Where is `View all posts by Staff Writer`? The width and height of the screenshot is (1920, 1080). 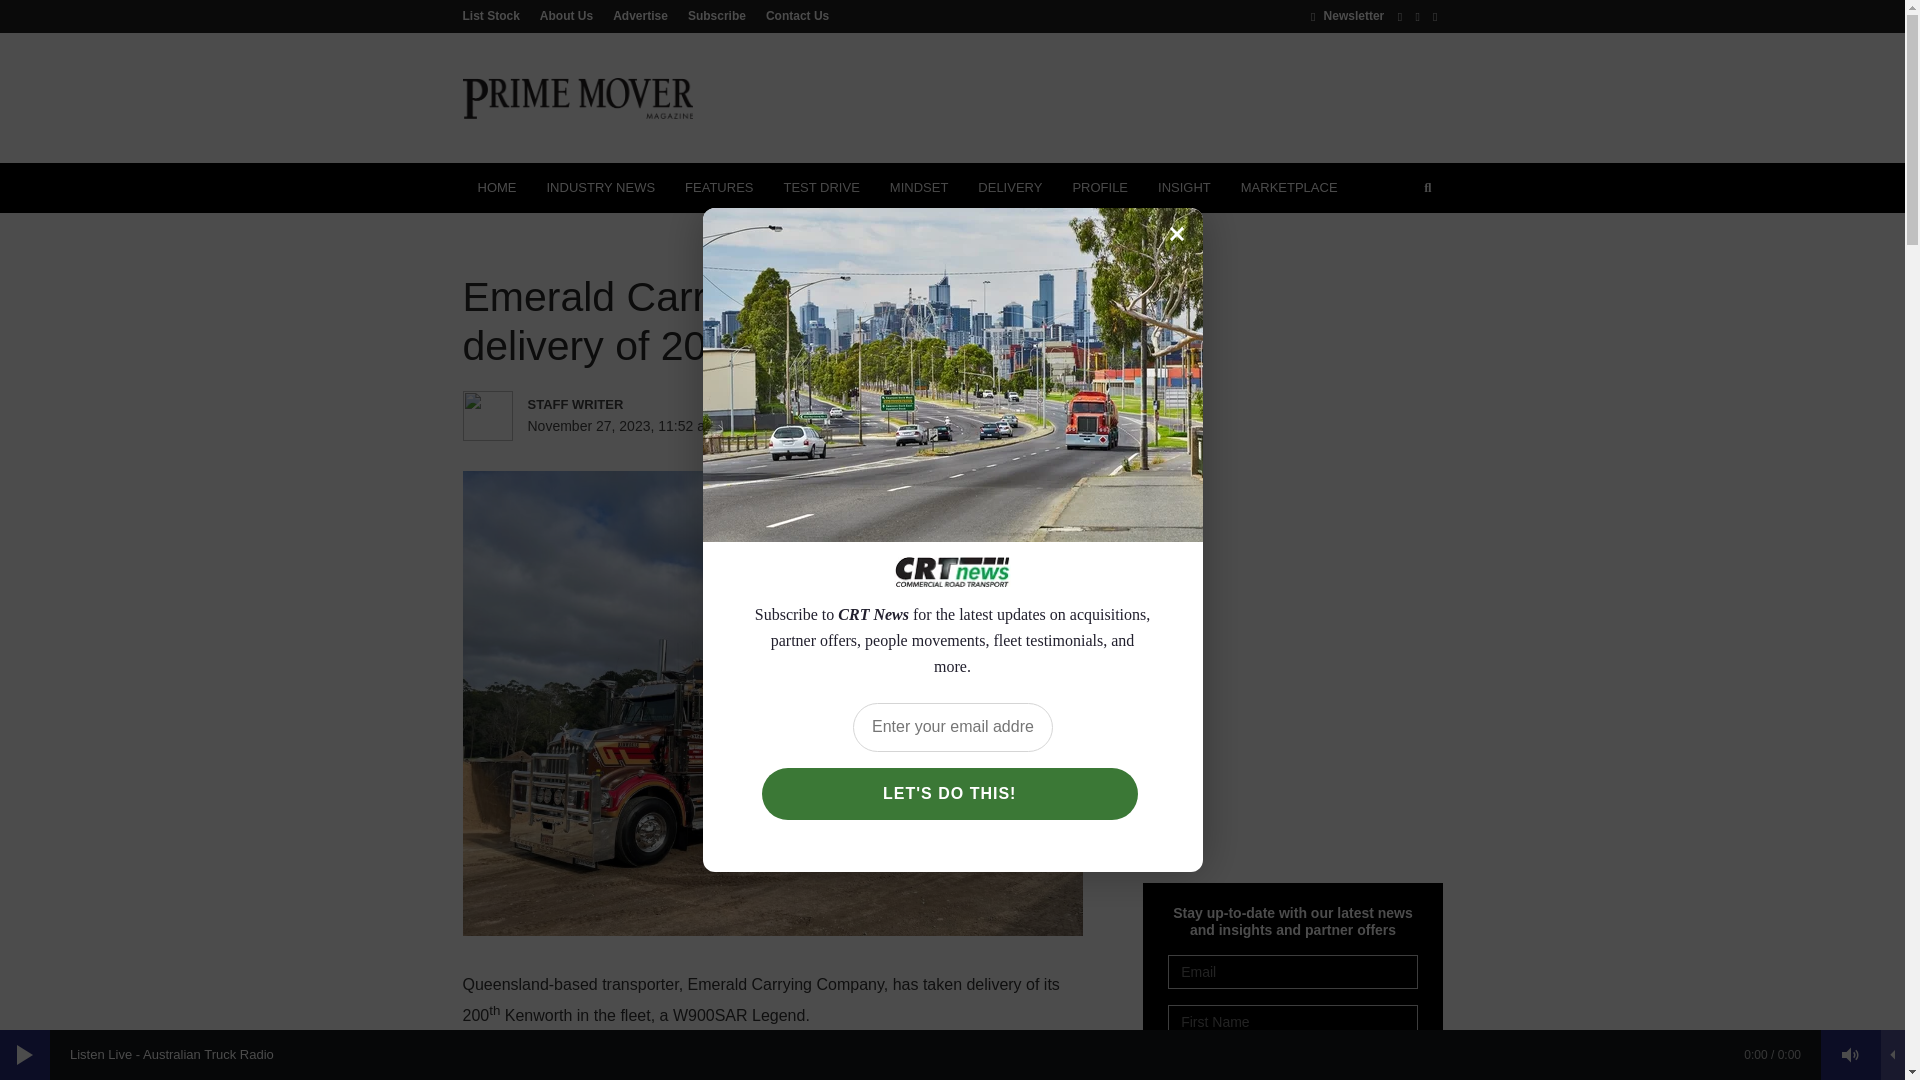
View all posts by Staff Writer is located at coordinates (614, 404).